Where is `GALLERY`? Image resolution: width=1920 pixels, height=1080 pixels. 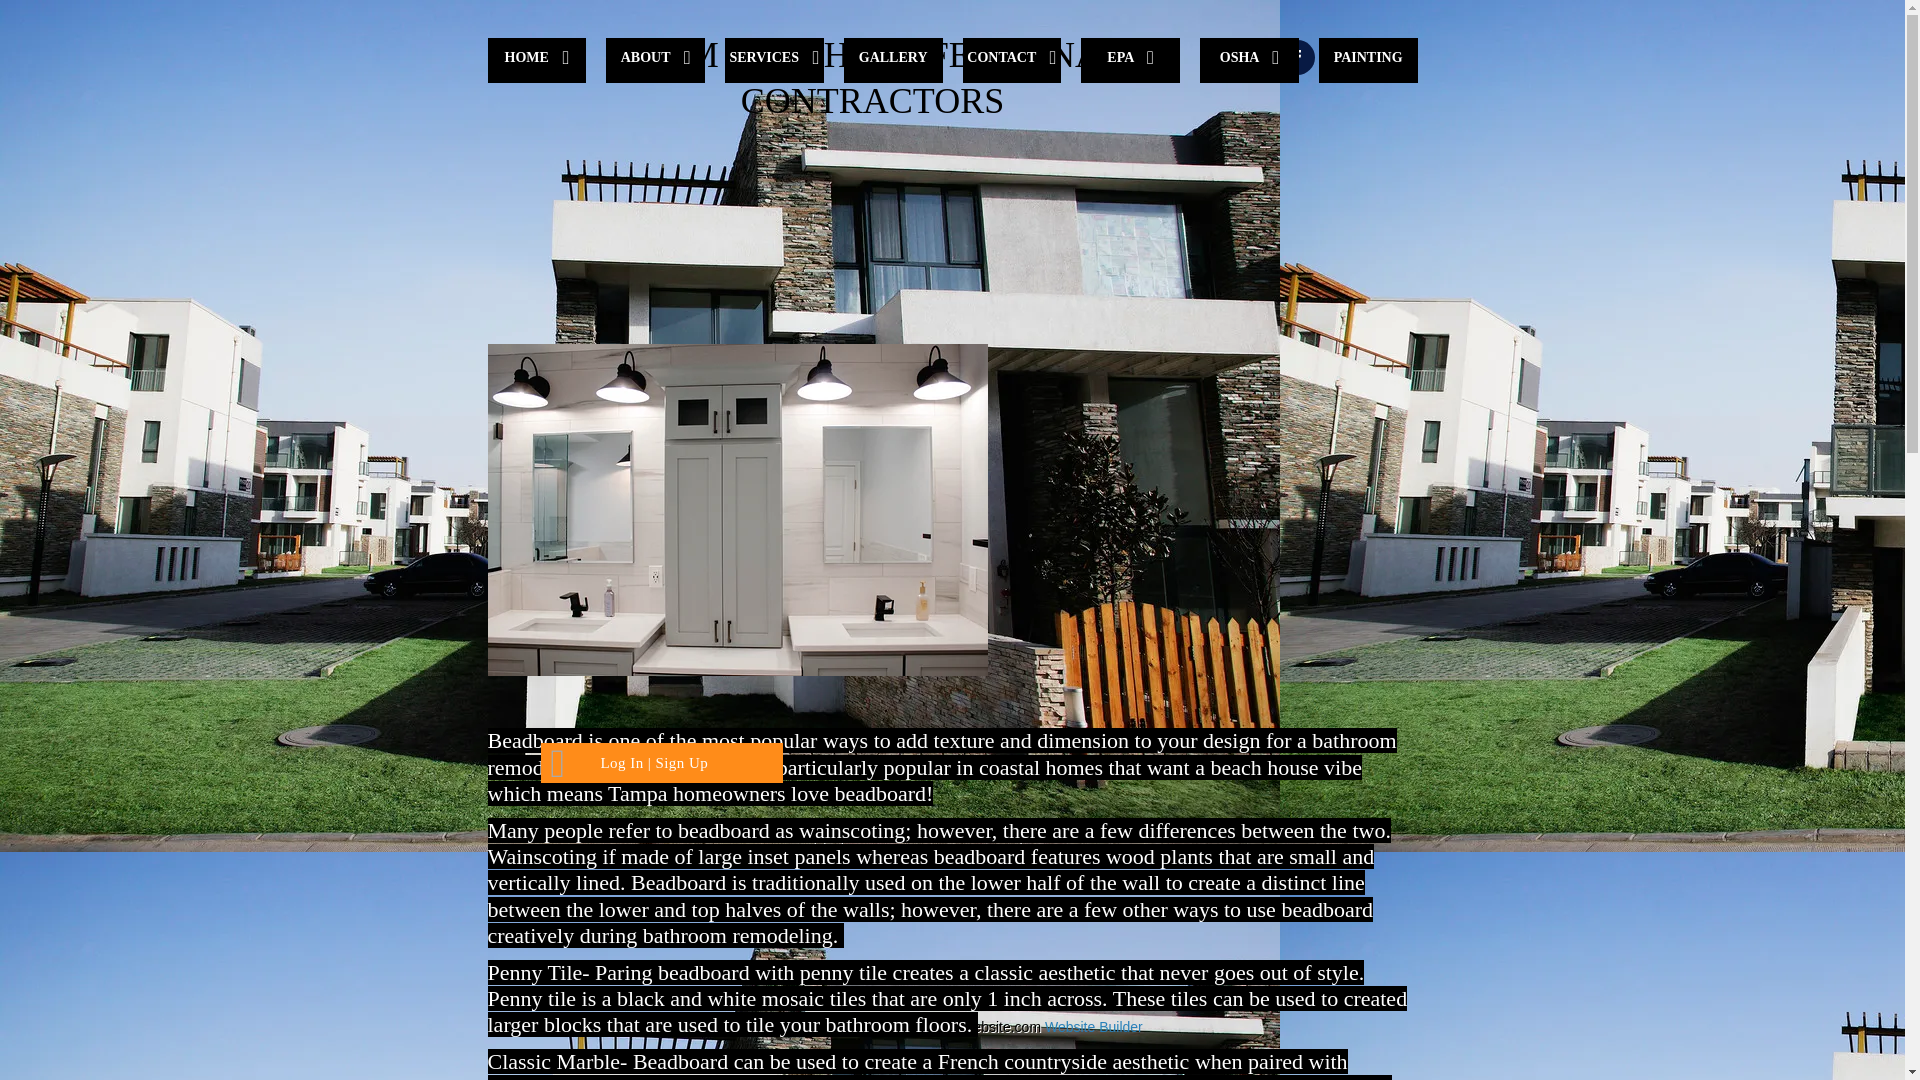 GALLERY is located at coordinates (893, 60).